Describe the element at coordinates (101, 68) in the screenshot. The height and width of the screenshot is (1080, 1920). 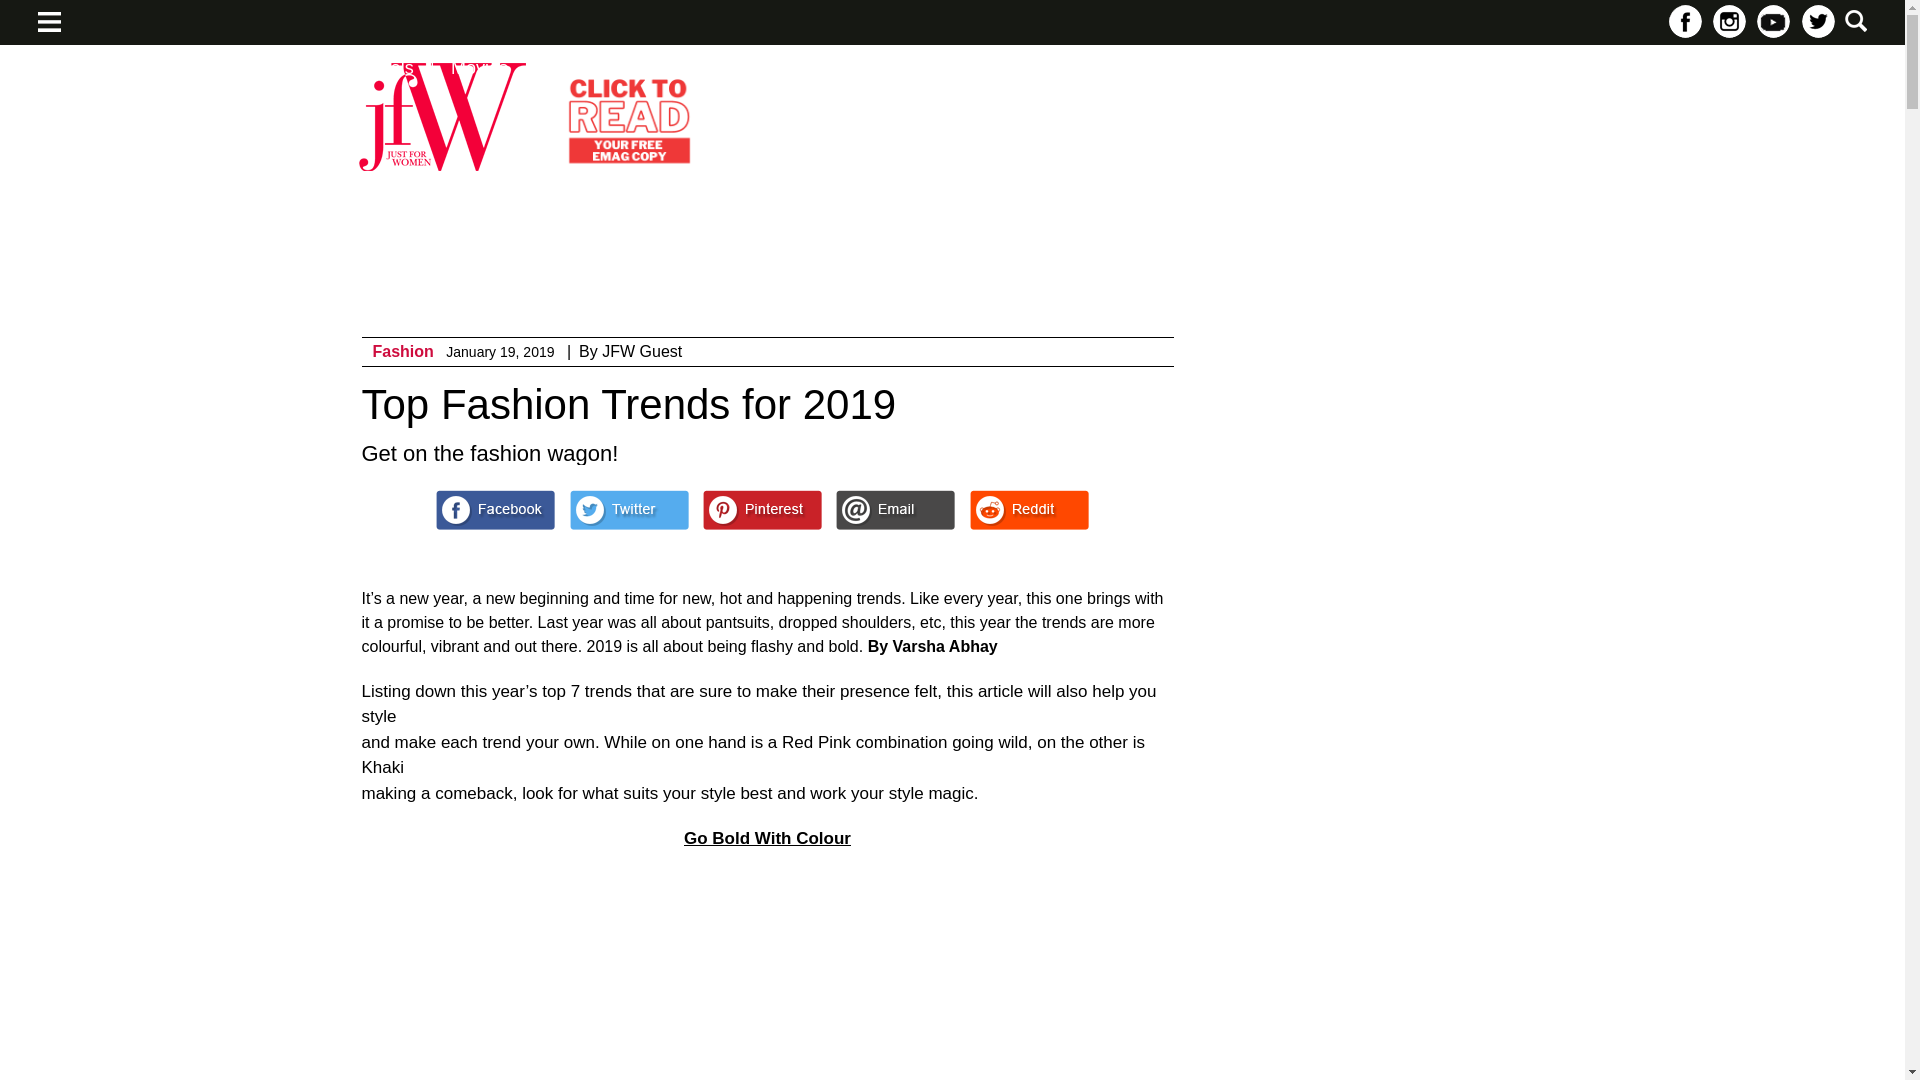
I see `Fashion` at that location.